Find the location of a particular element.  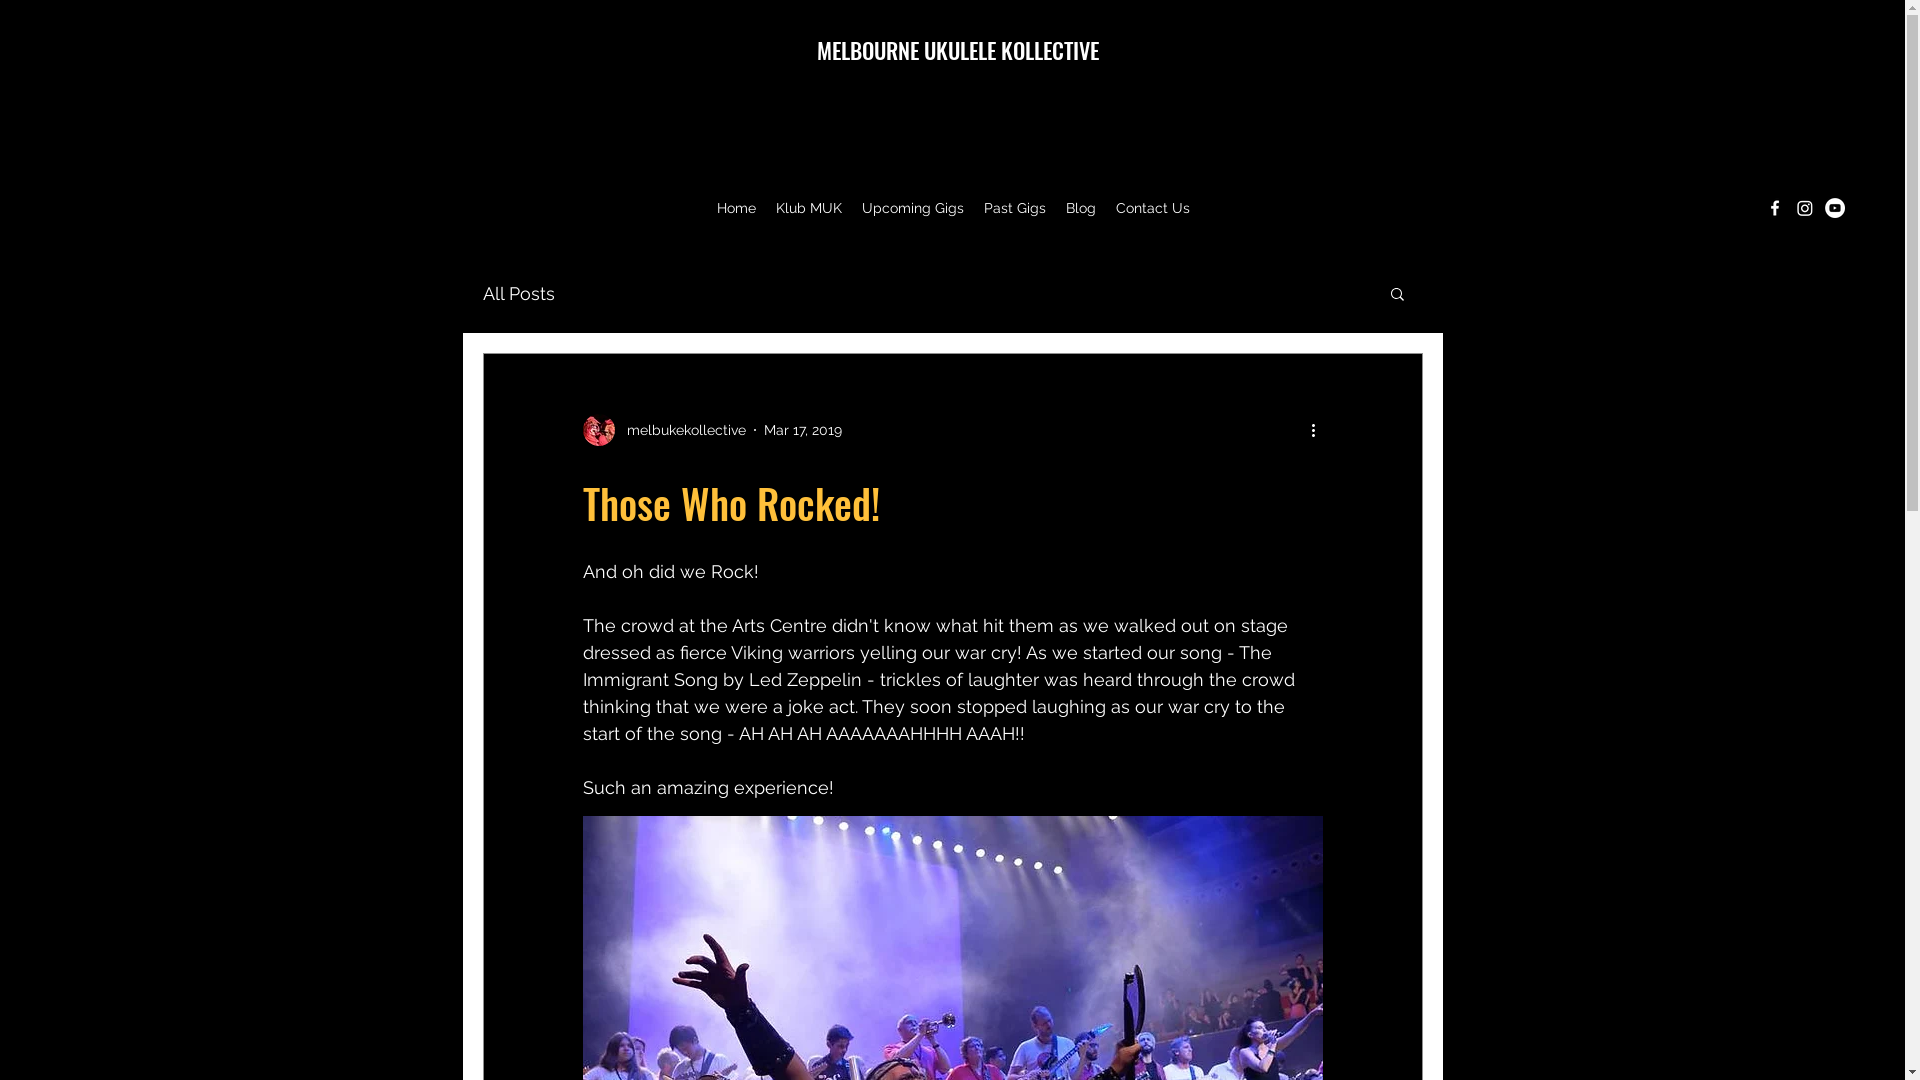

Blog is located at coordinates (1081, 208).